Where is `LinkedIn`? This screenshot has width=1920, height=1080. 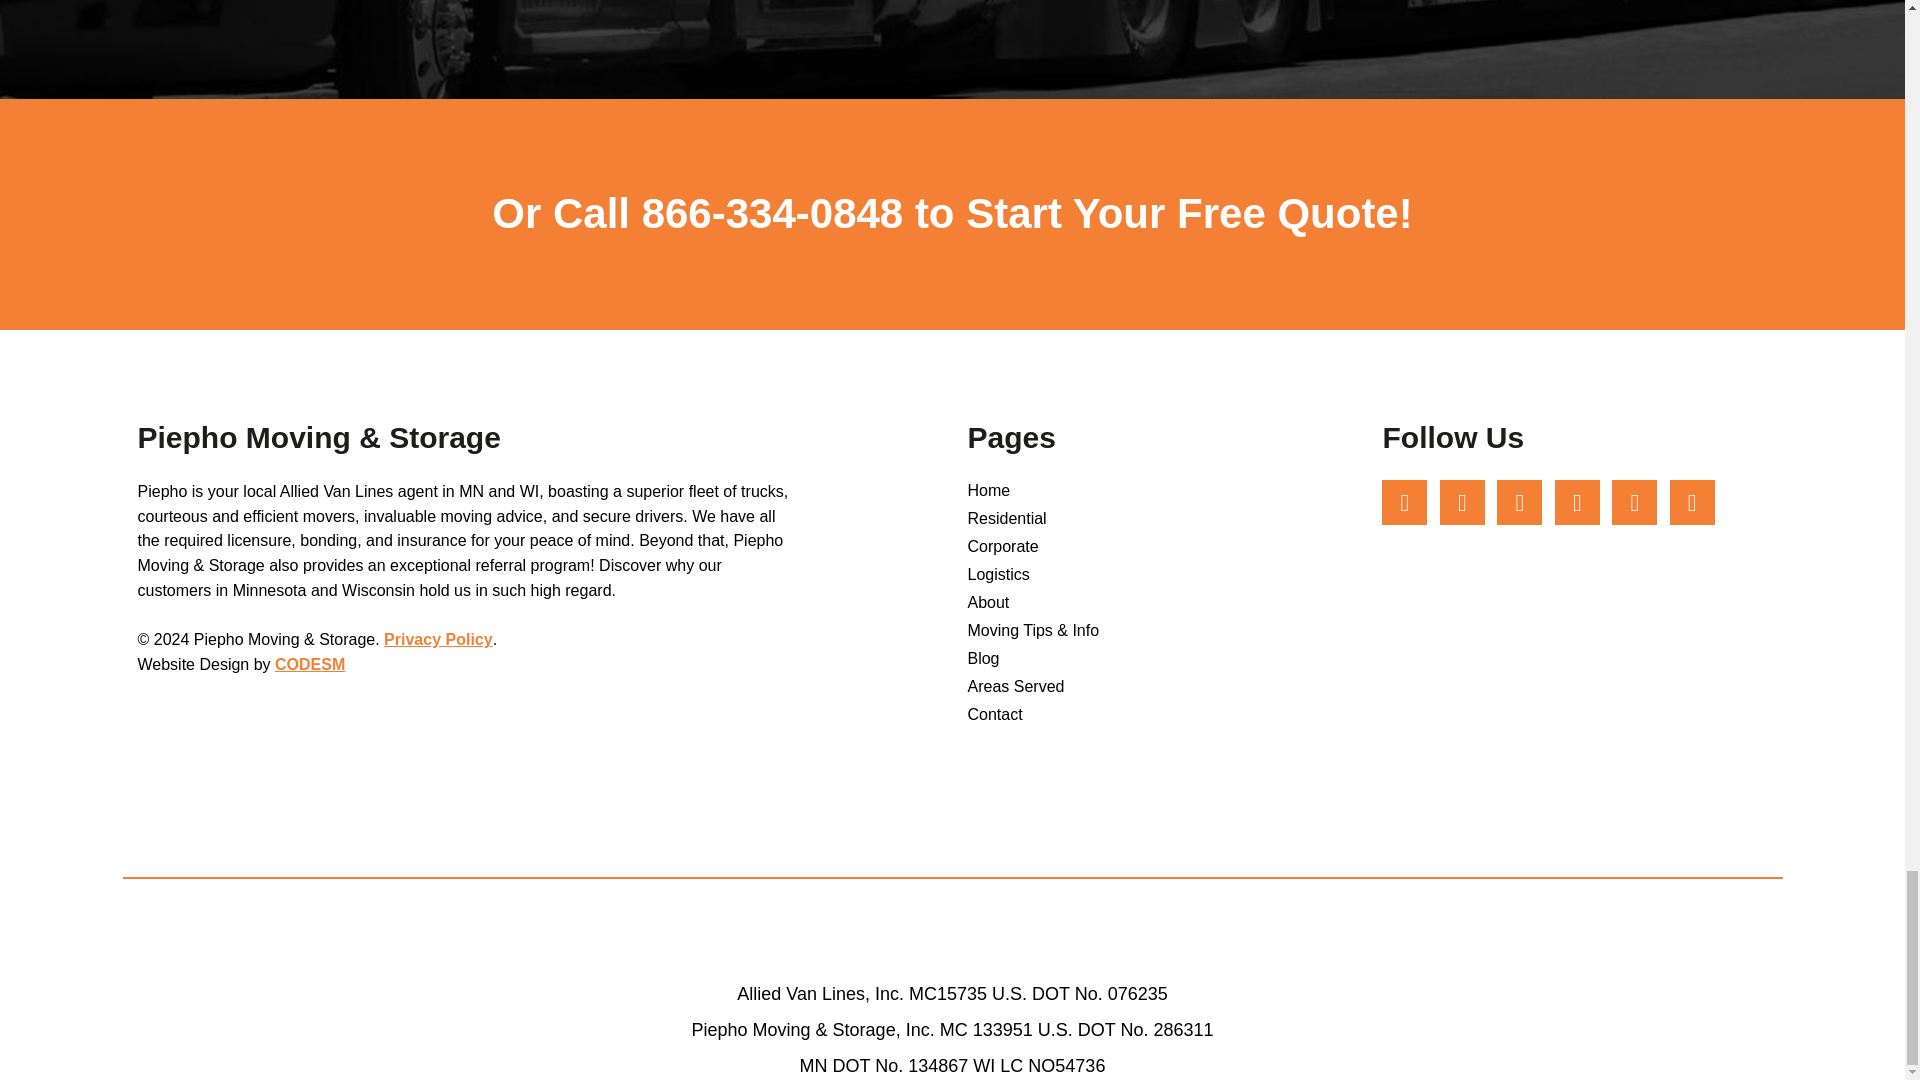 LinkedIn is located at coordinates (1577, 502).